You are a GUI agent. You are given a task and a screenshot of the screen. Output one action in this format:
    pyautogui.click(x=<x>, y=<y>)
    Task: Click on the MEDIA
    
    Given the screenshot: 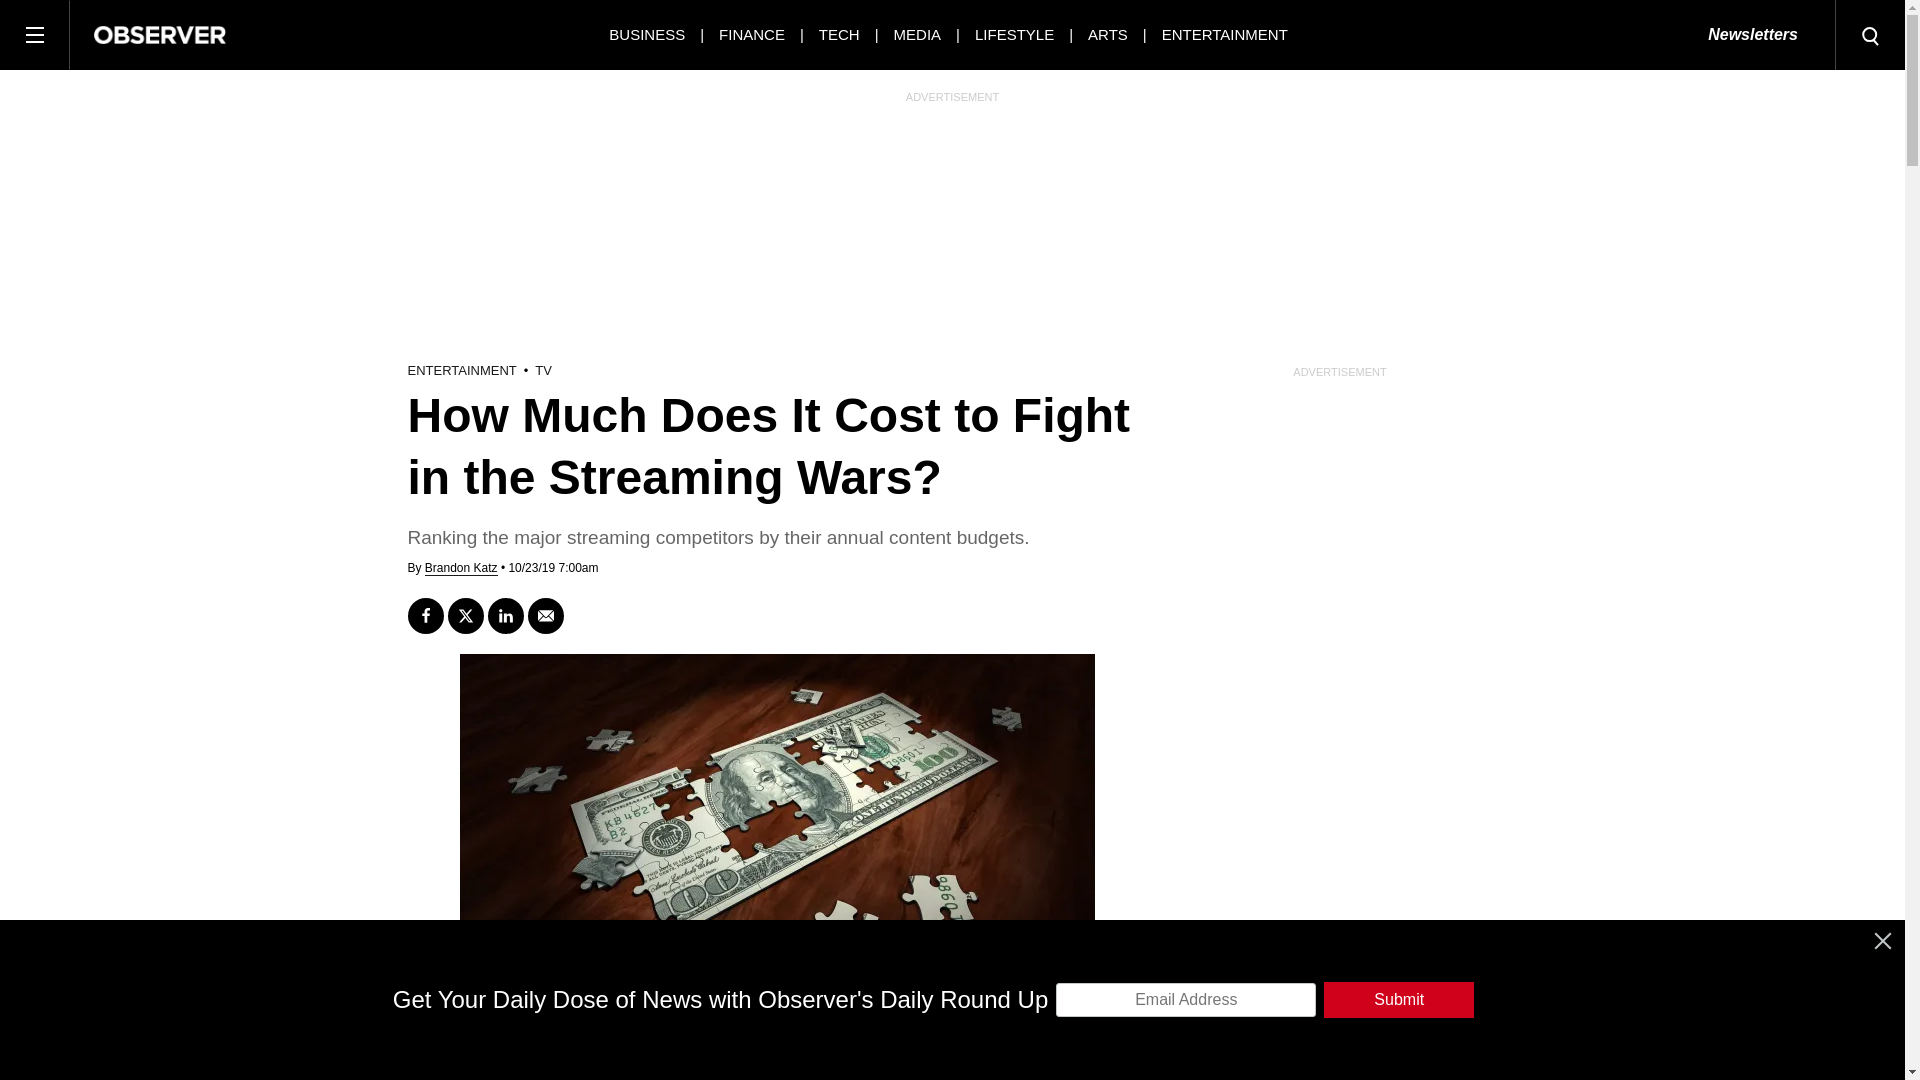 What is the action you would take?
    pyautogui.click(x=918, y=34)
    